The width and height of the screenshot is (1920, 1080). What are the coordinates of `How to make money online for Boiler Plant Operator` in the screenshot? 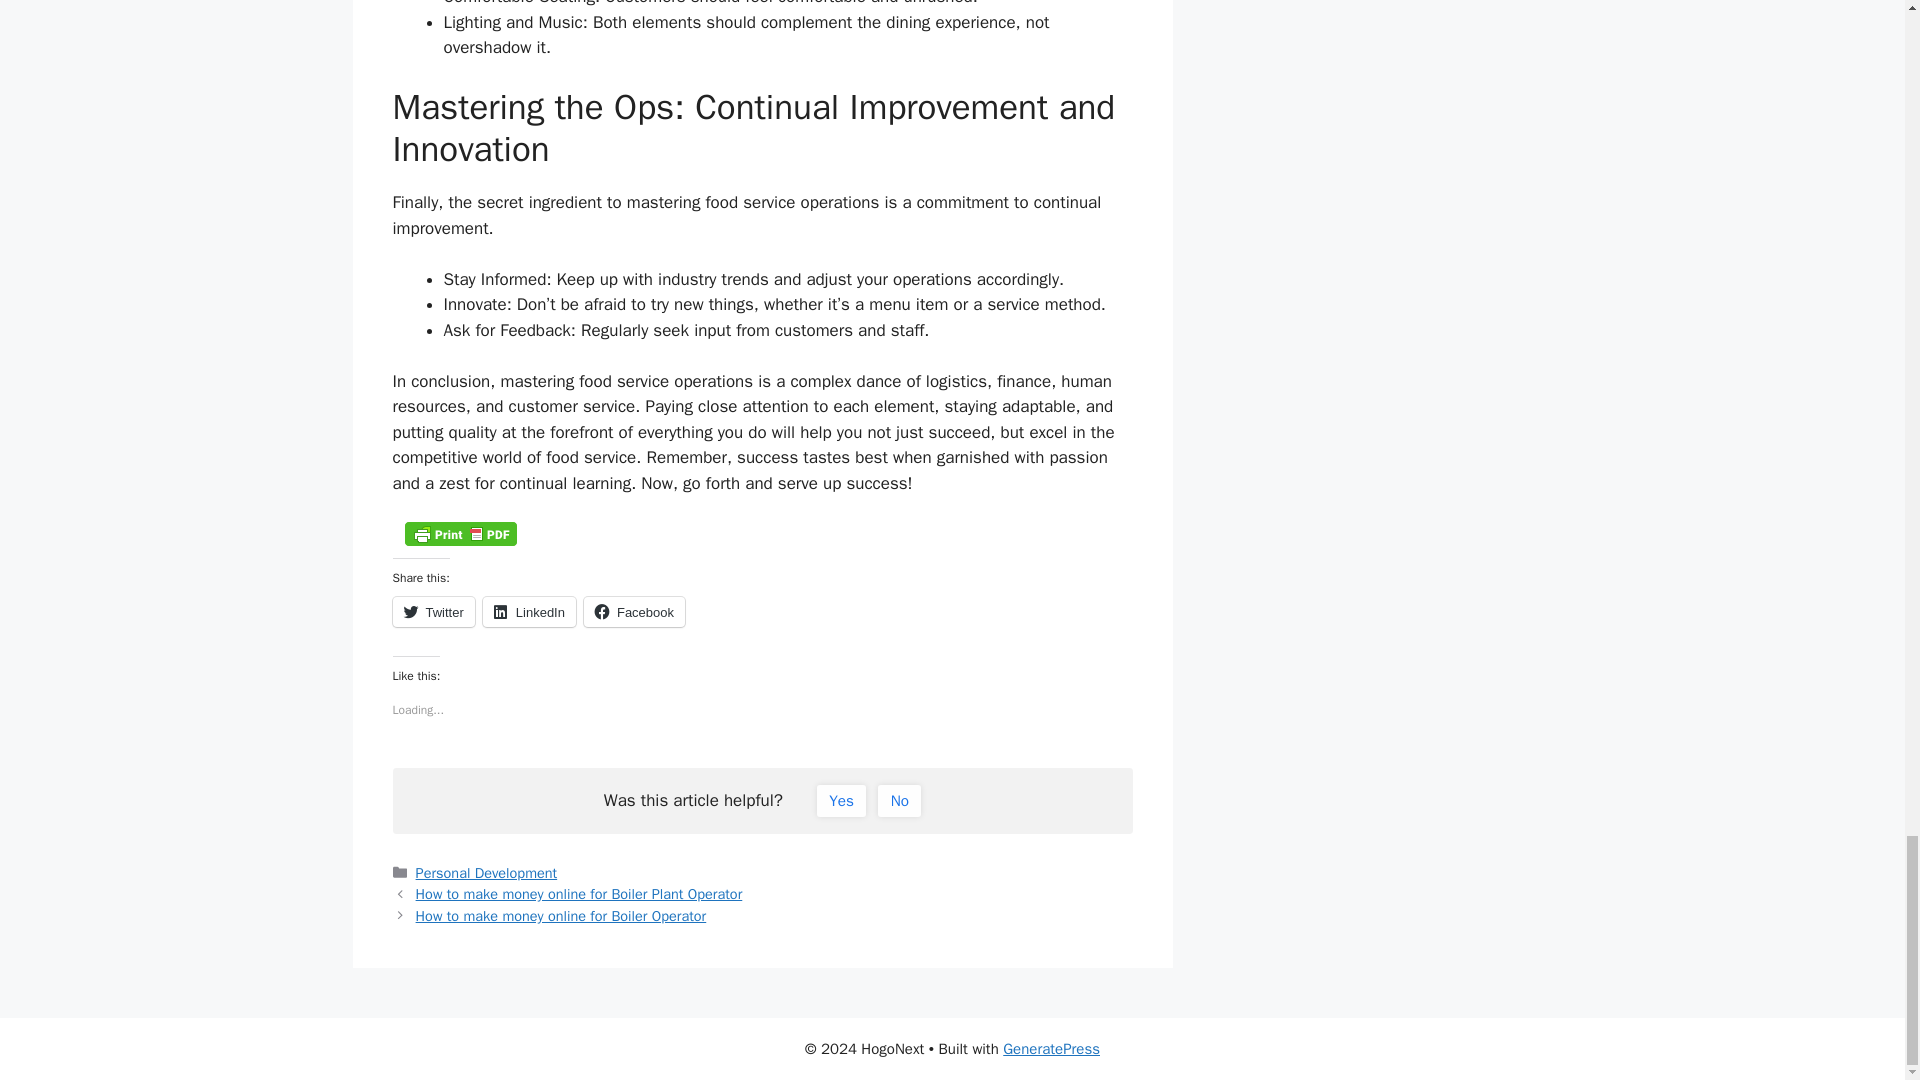 It's located at (580, 893).